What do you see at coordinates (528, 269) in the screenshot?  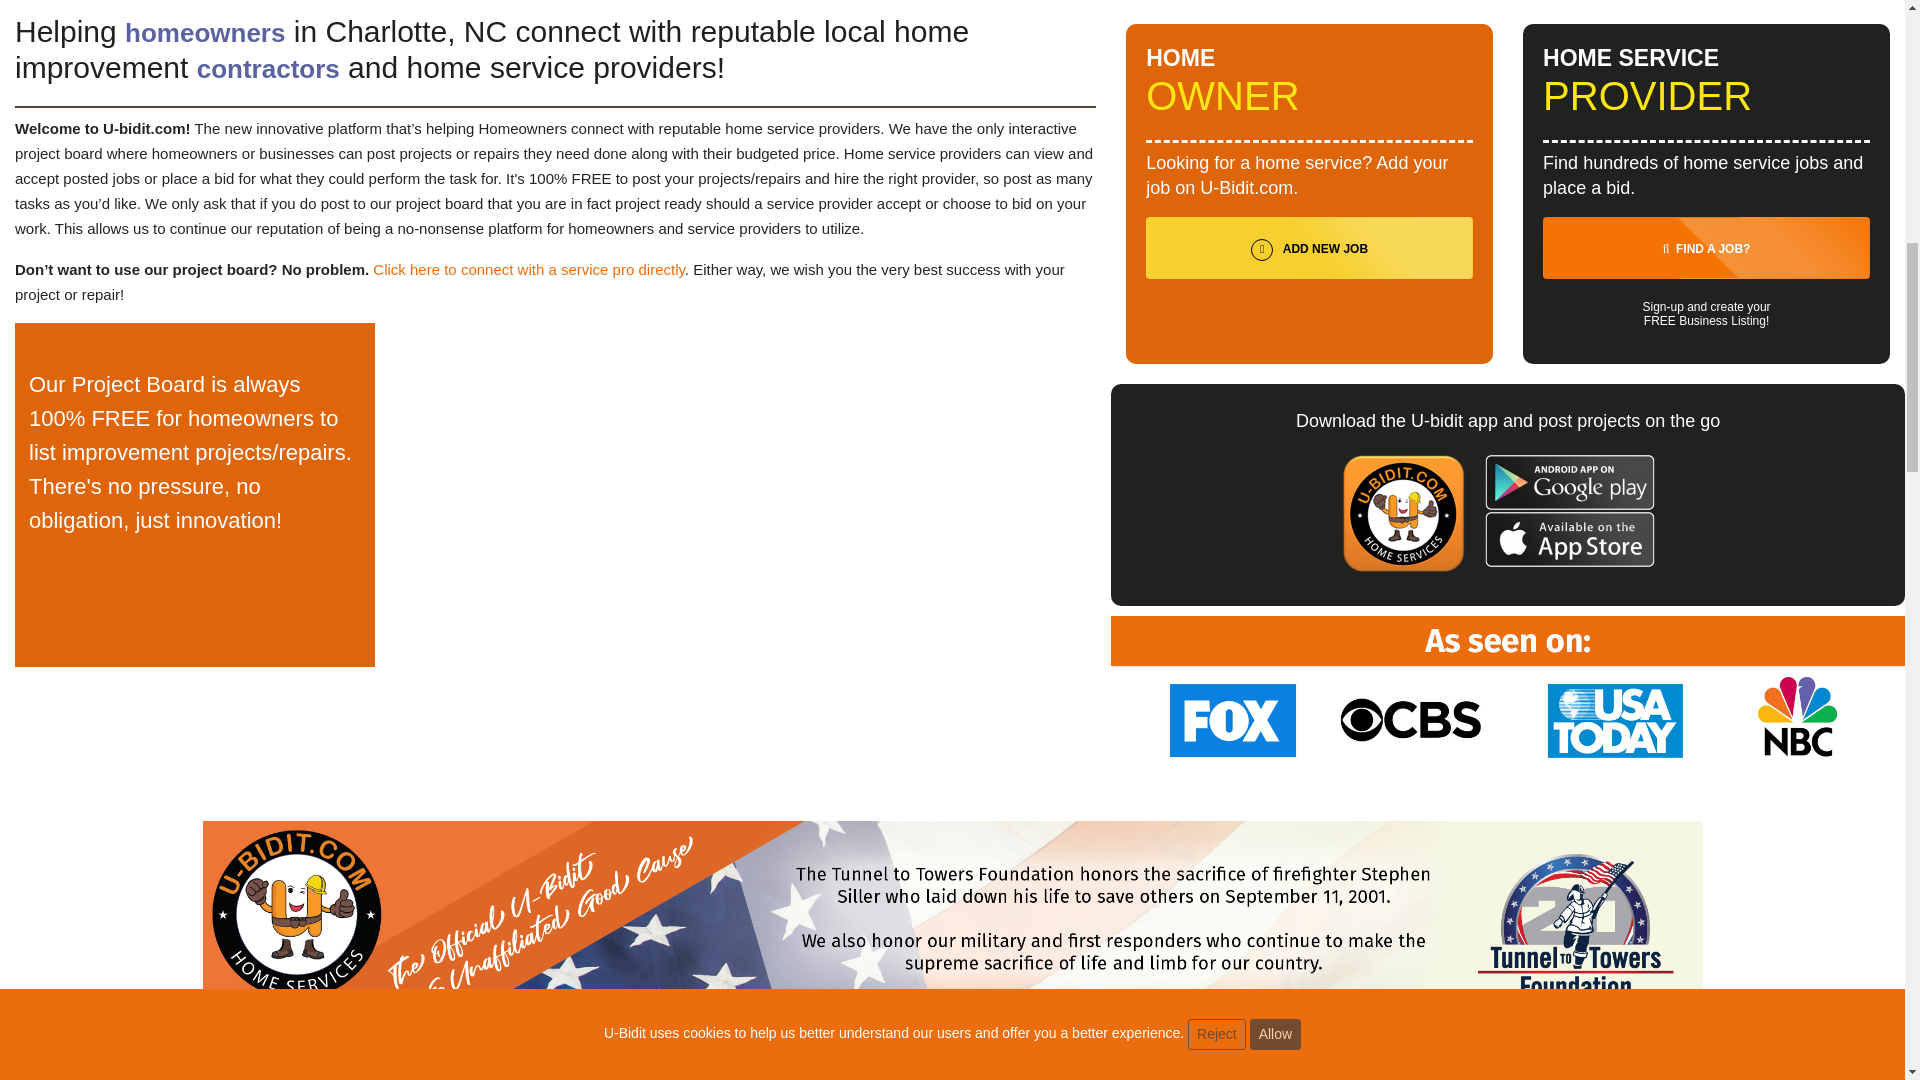 I see `Click here to connect with a service pro directly` at bounding box center [528, 269].